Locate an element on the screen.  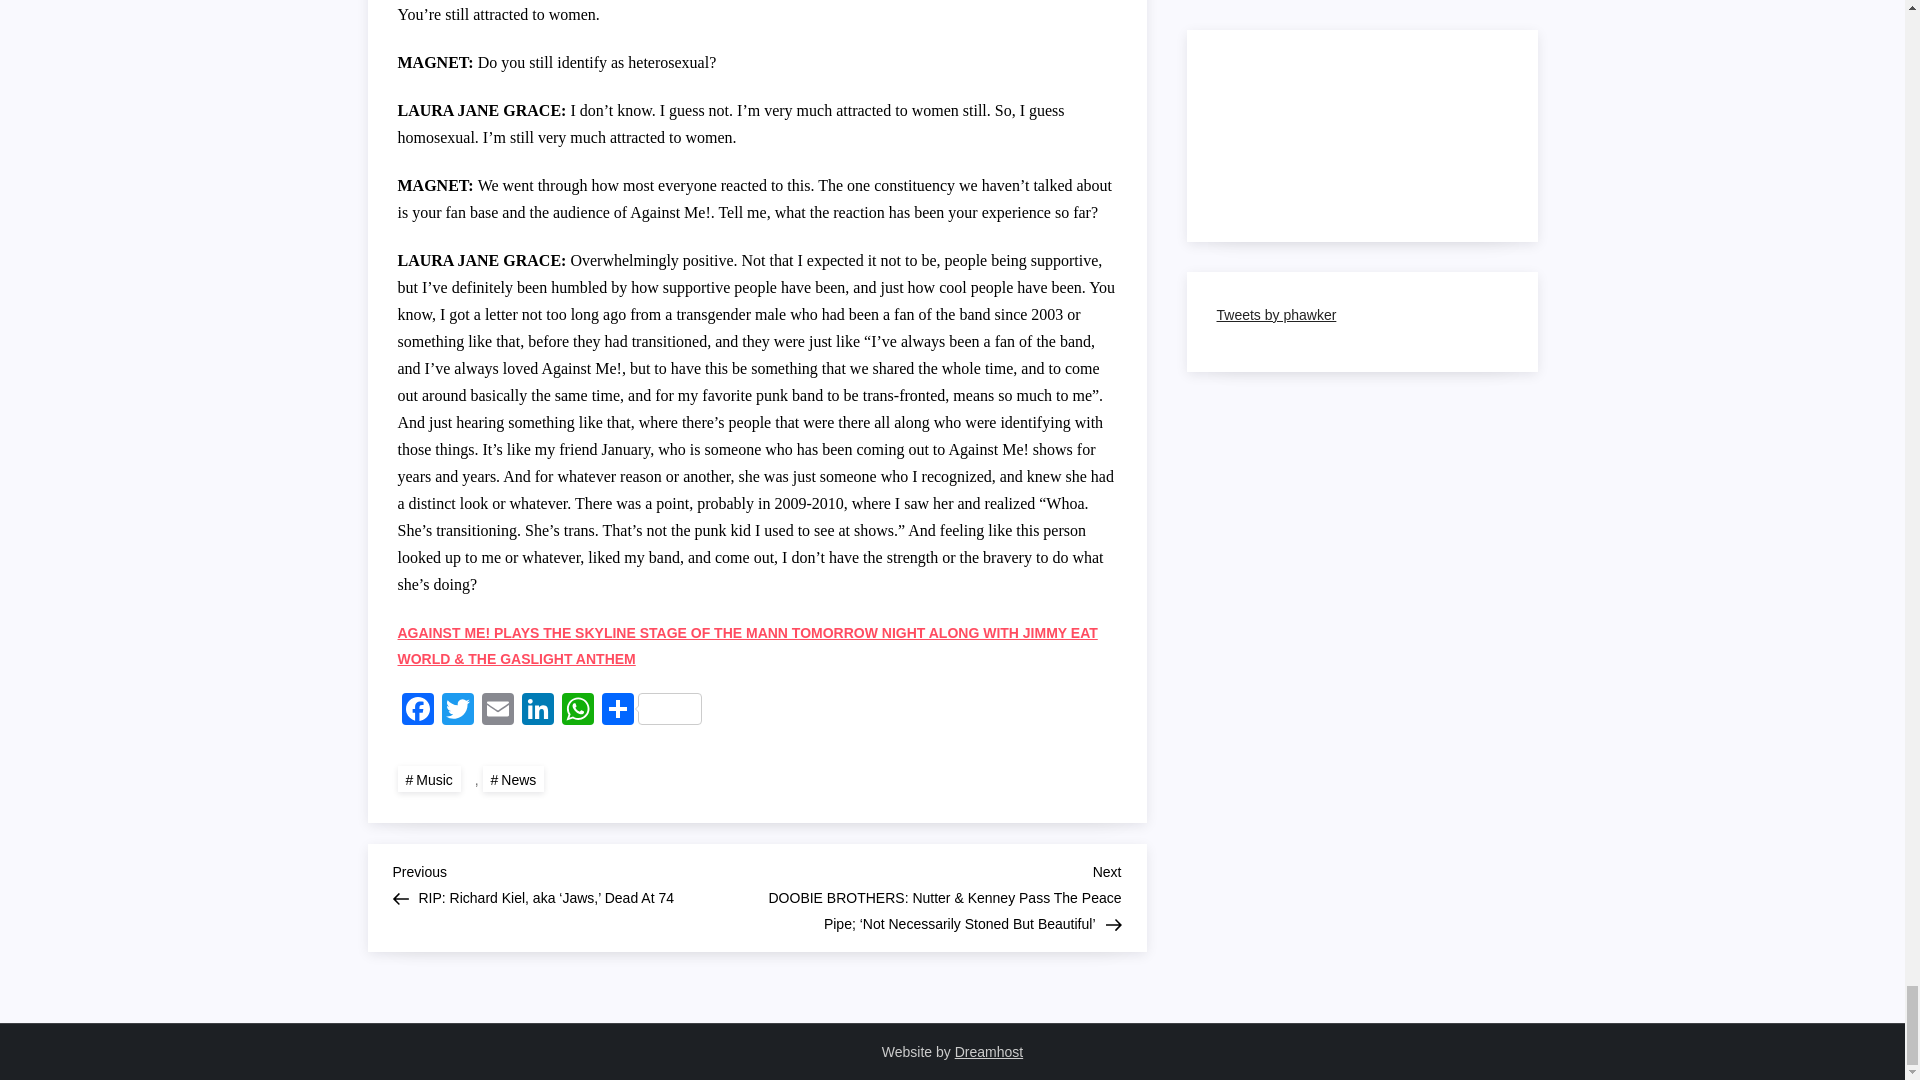
Facebook is located at coordinates (417, 712).